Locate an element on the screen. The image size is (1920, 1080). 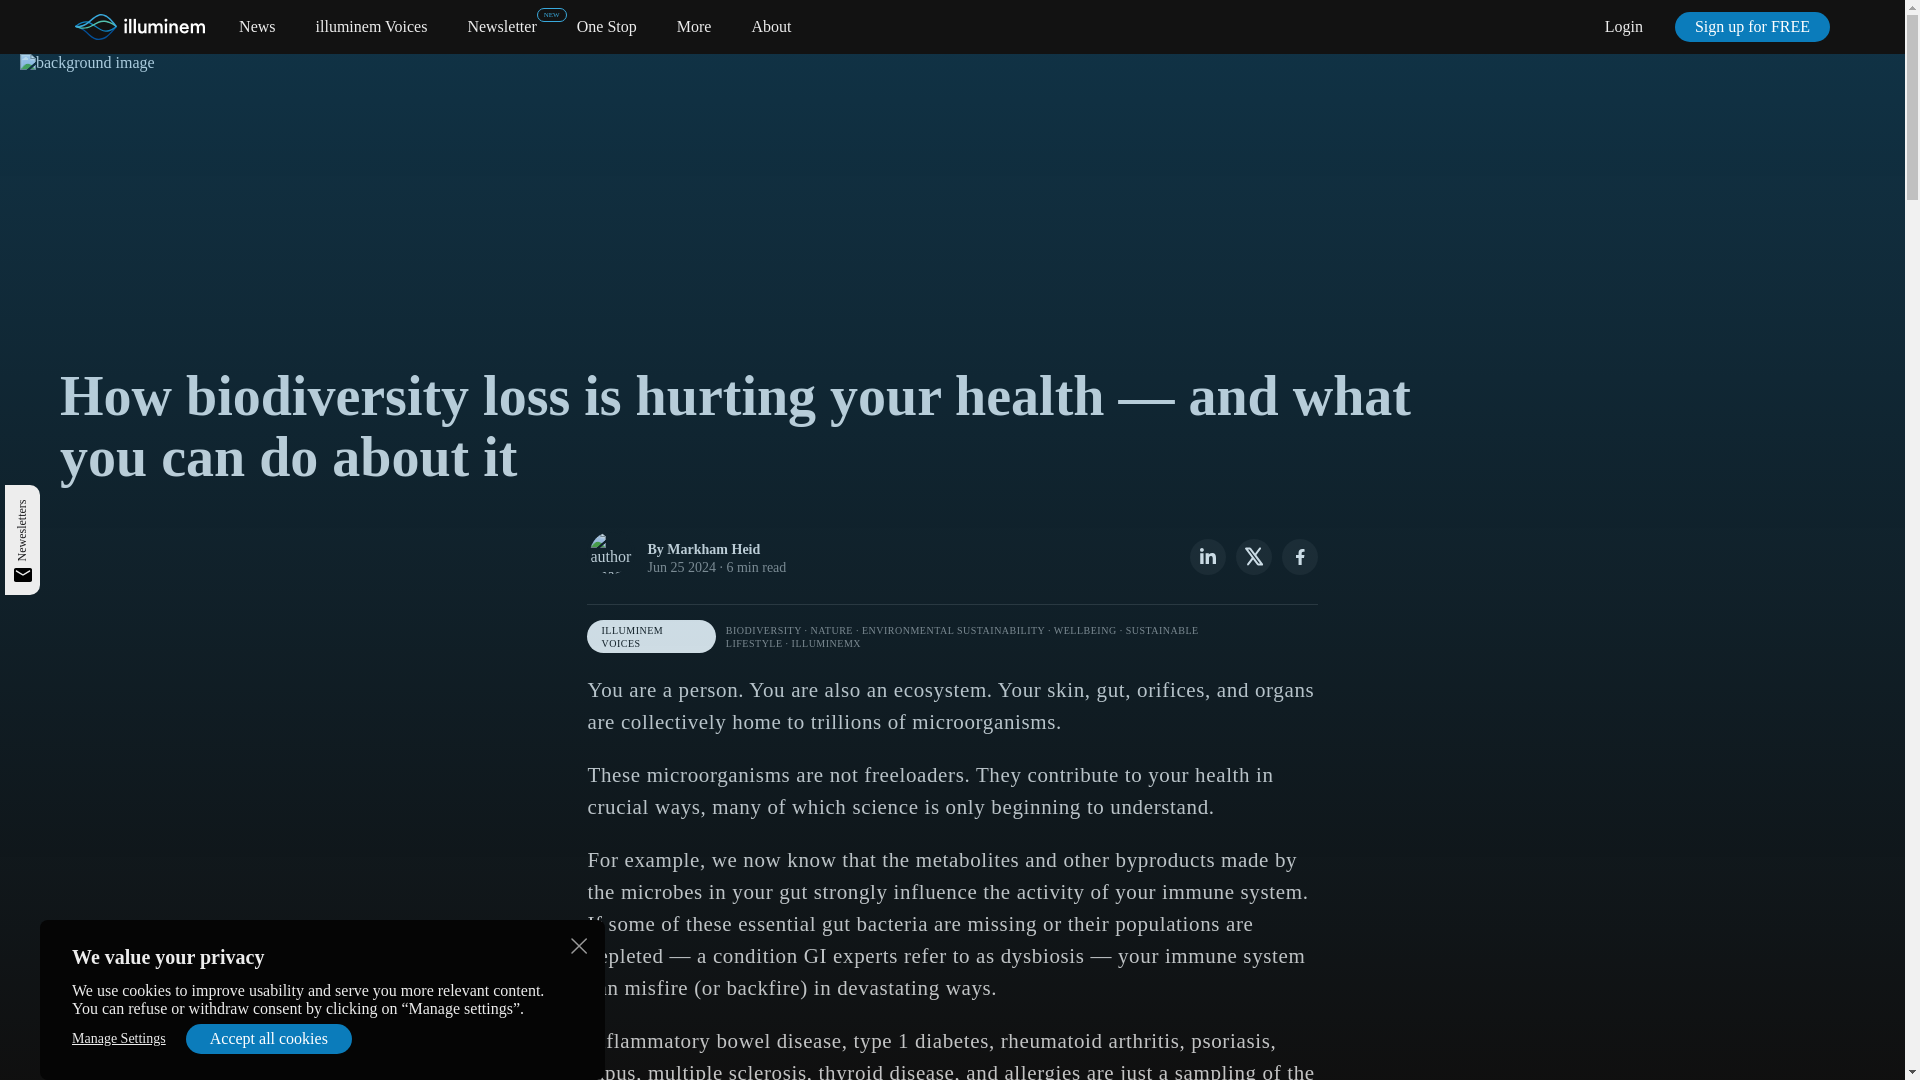
ENVIRONMENTAL SUSTAINABILITY is located at coordinates (953, 630).